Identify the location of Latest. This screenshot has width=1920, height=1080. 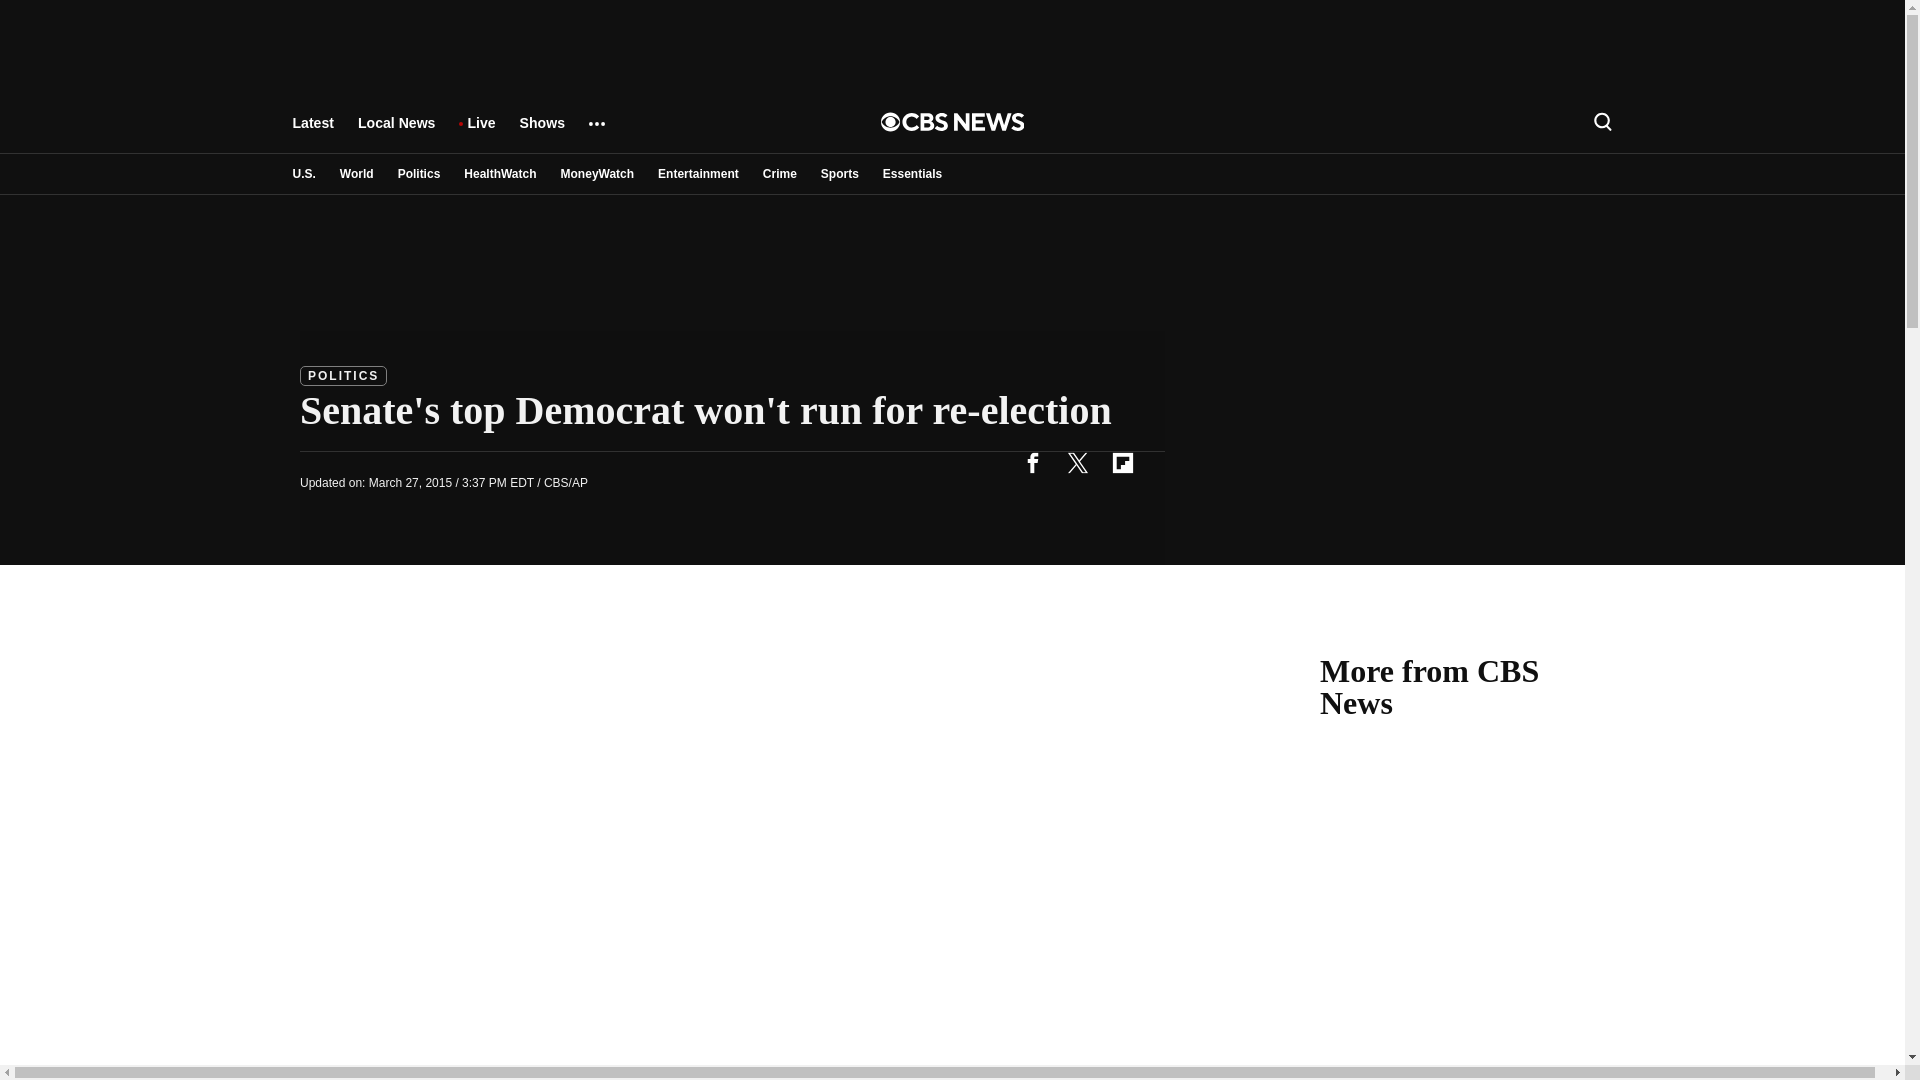
(312, 132).